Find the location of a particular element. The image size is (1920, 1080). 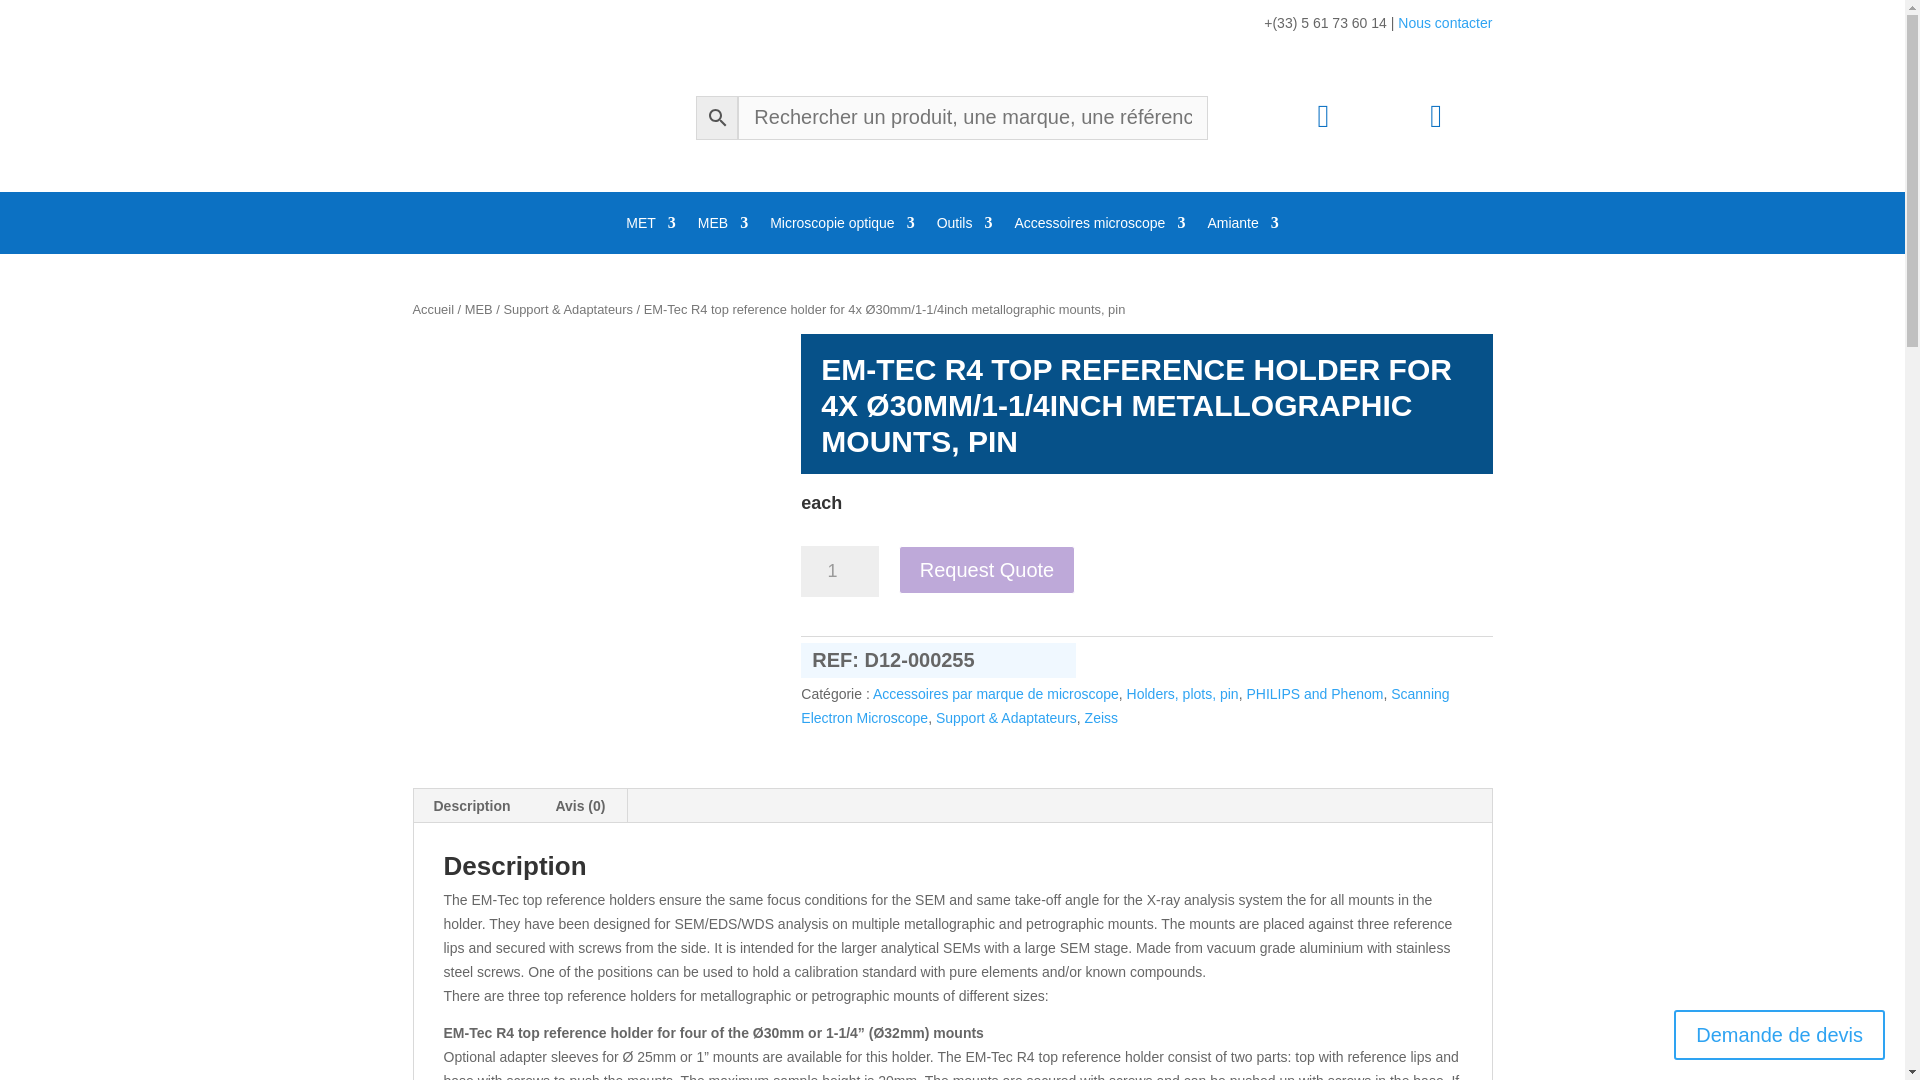

Accessoires par marque de microscope is located at coordinates (996, 694).